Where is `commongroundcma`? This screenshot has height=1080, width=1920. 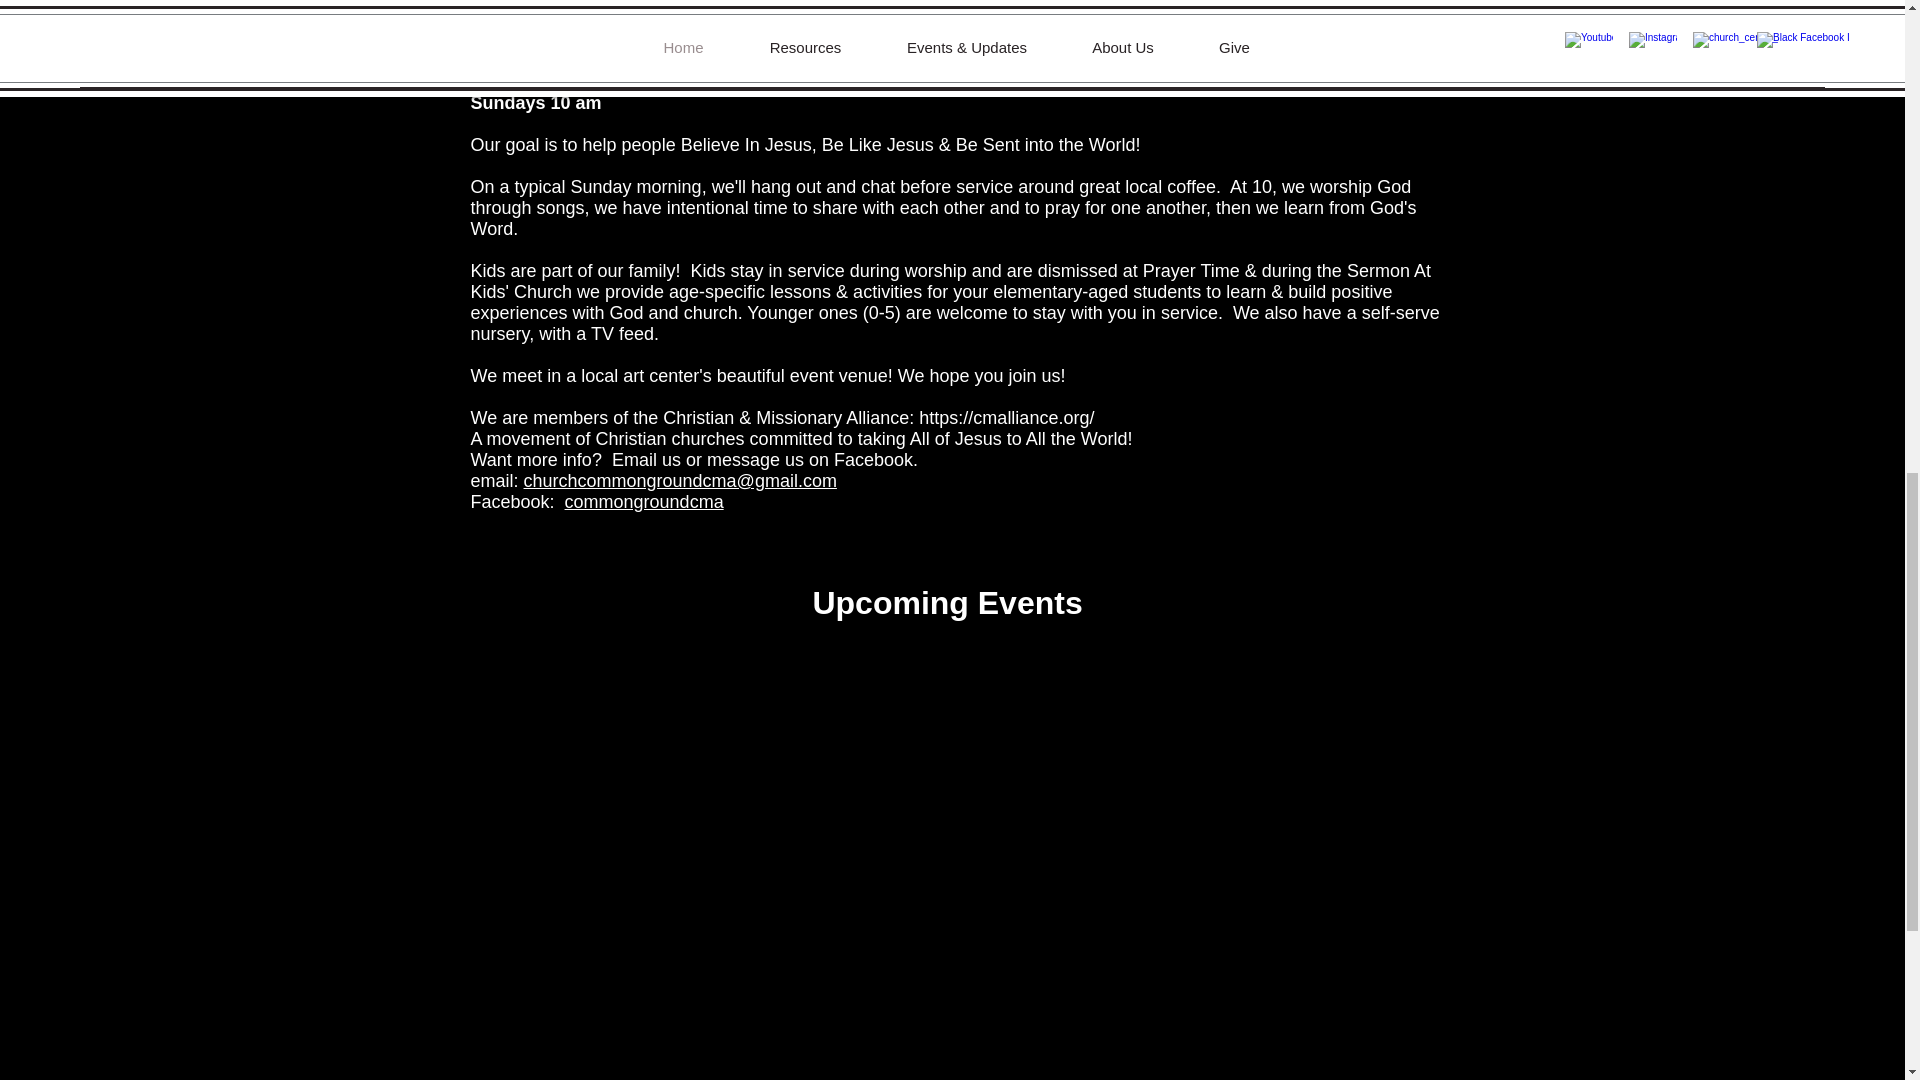
commongroundcma is located at coordinates (644, 502).